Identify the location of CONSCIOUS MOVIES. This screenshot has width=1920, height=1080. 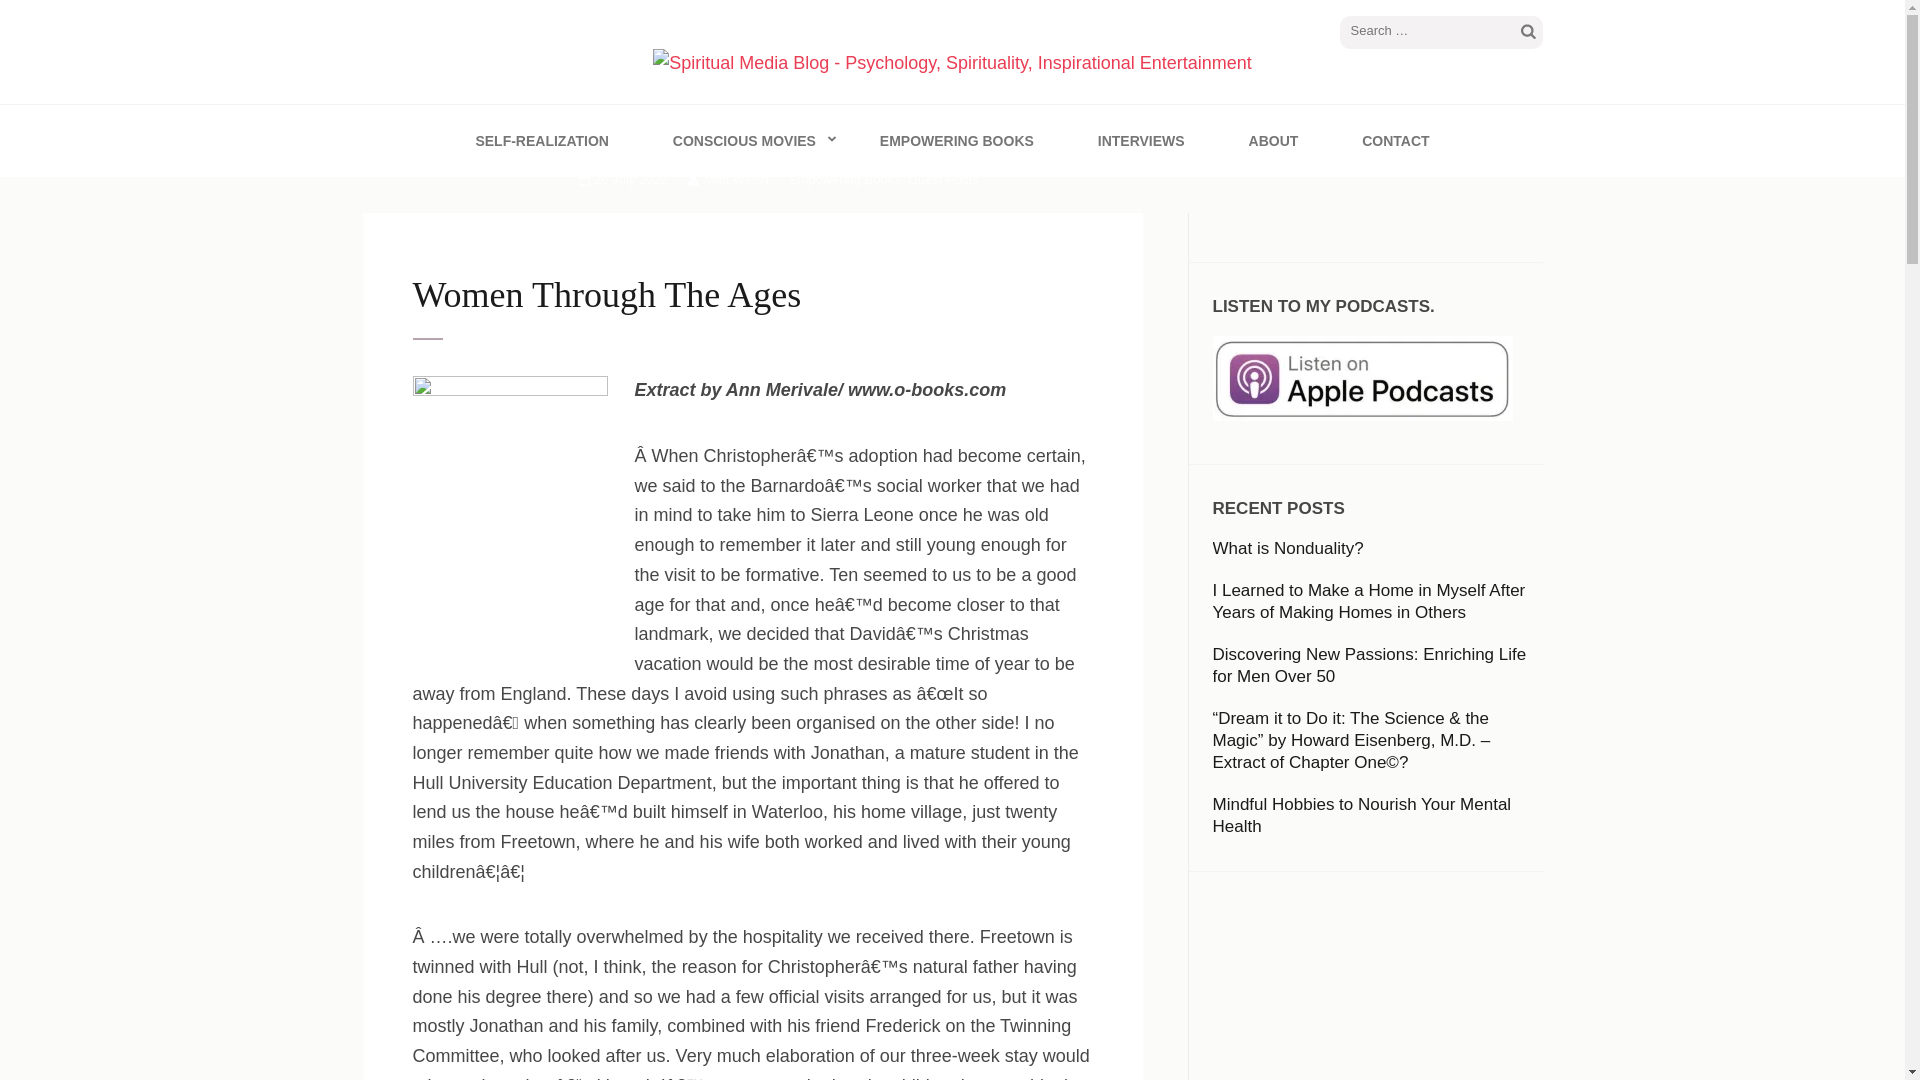
(744, 140).